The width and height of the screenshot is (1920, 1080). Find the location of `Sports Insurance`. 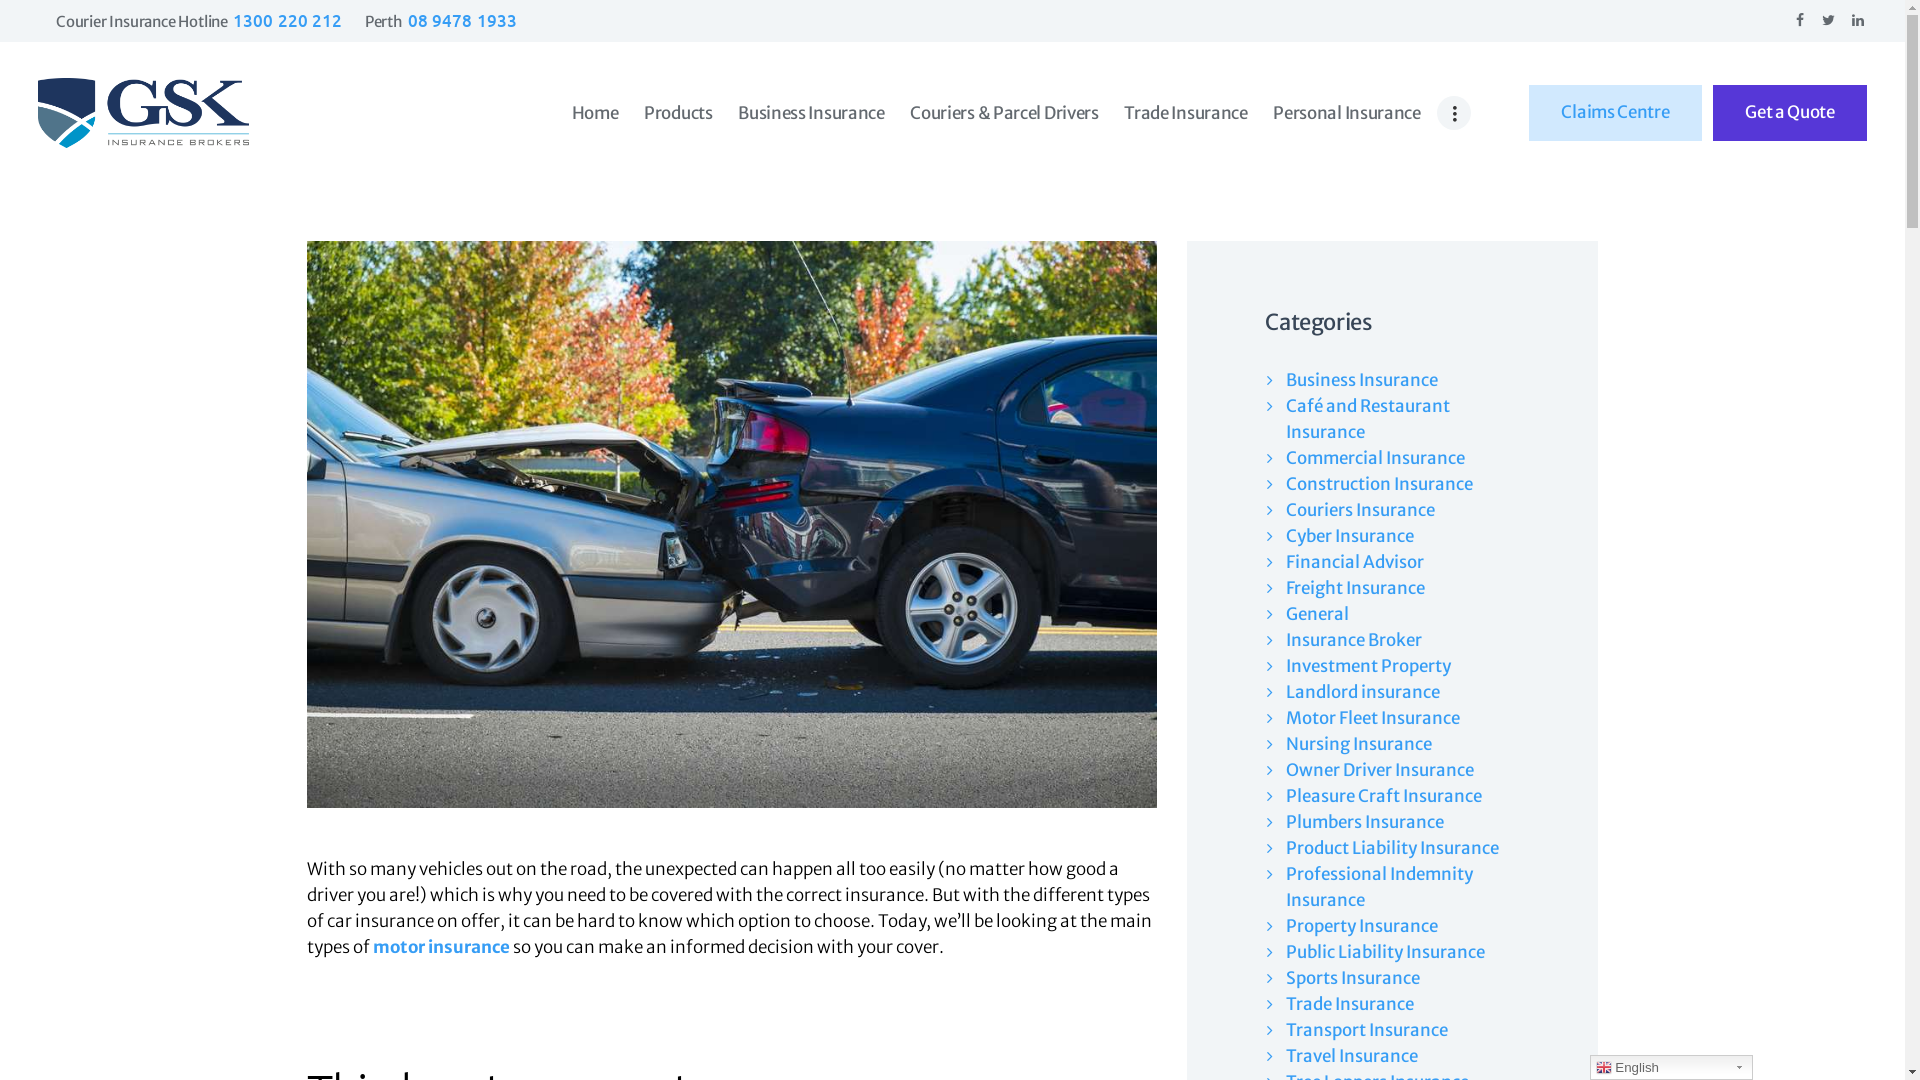

Sports Insurance is located at coordinates (1353, 978).